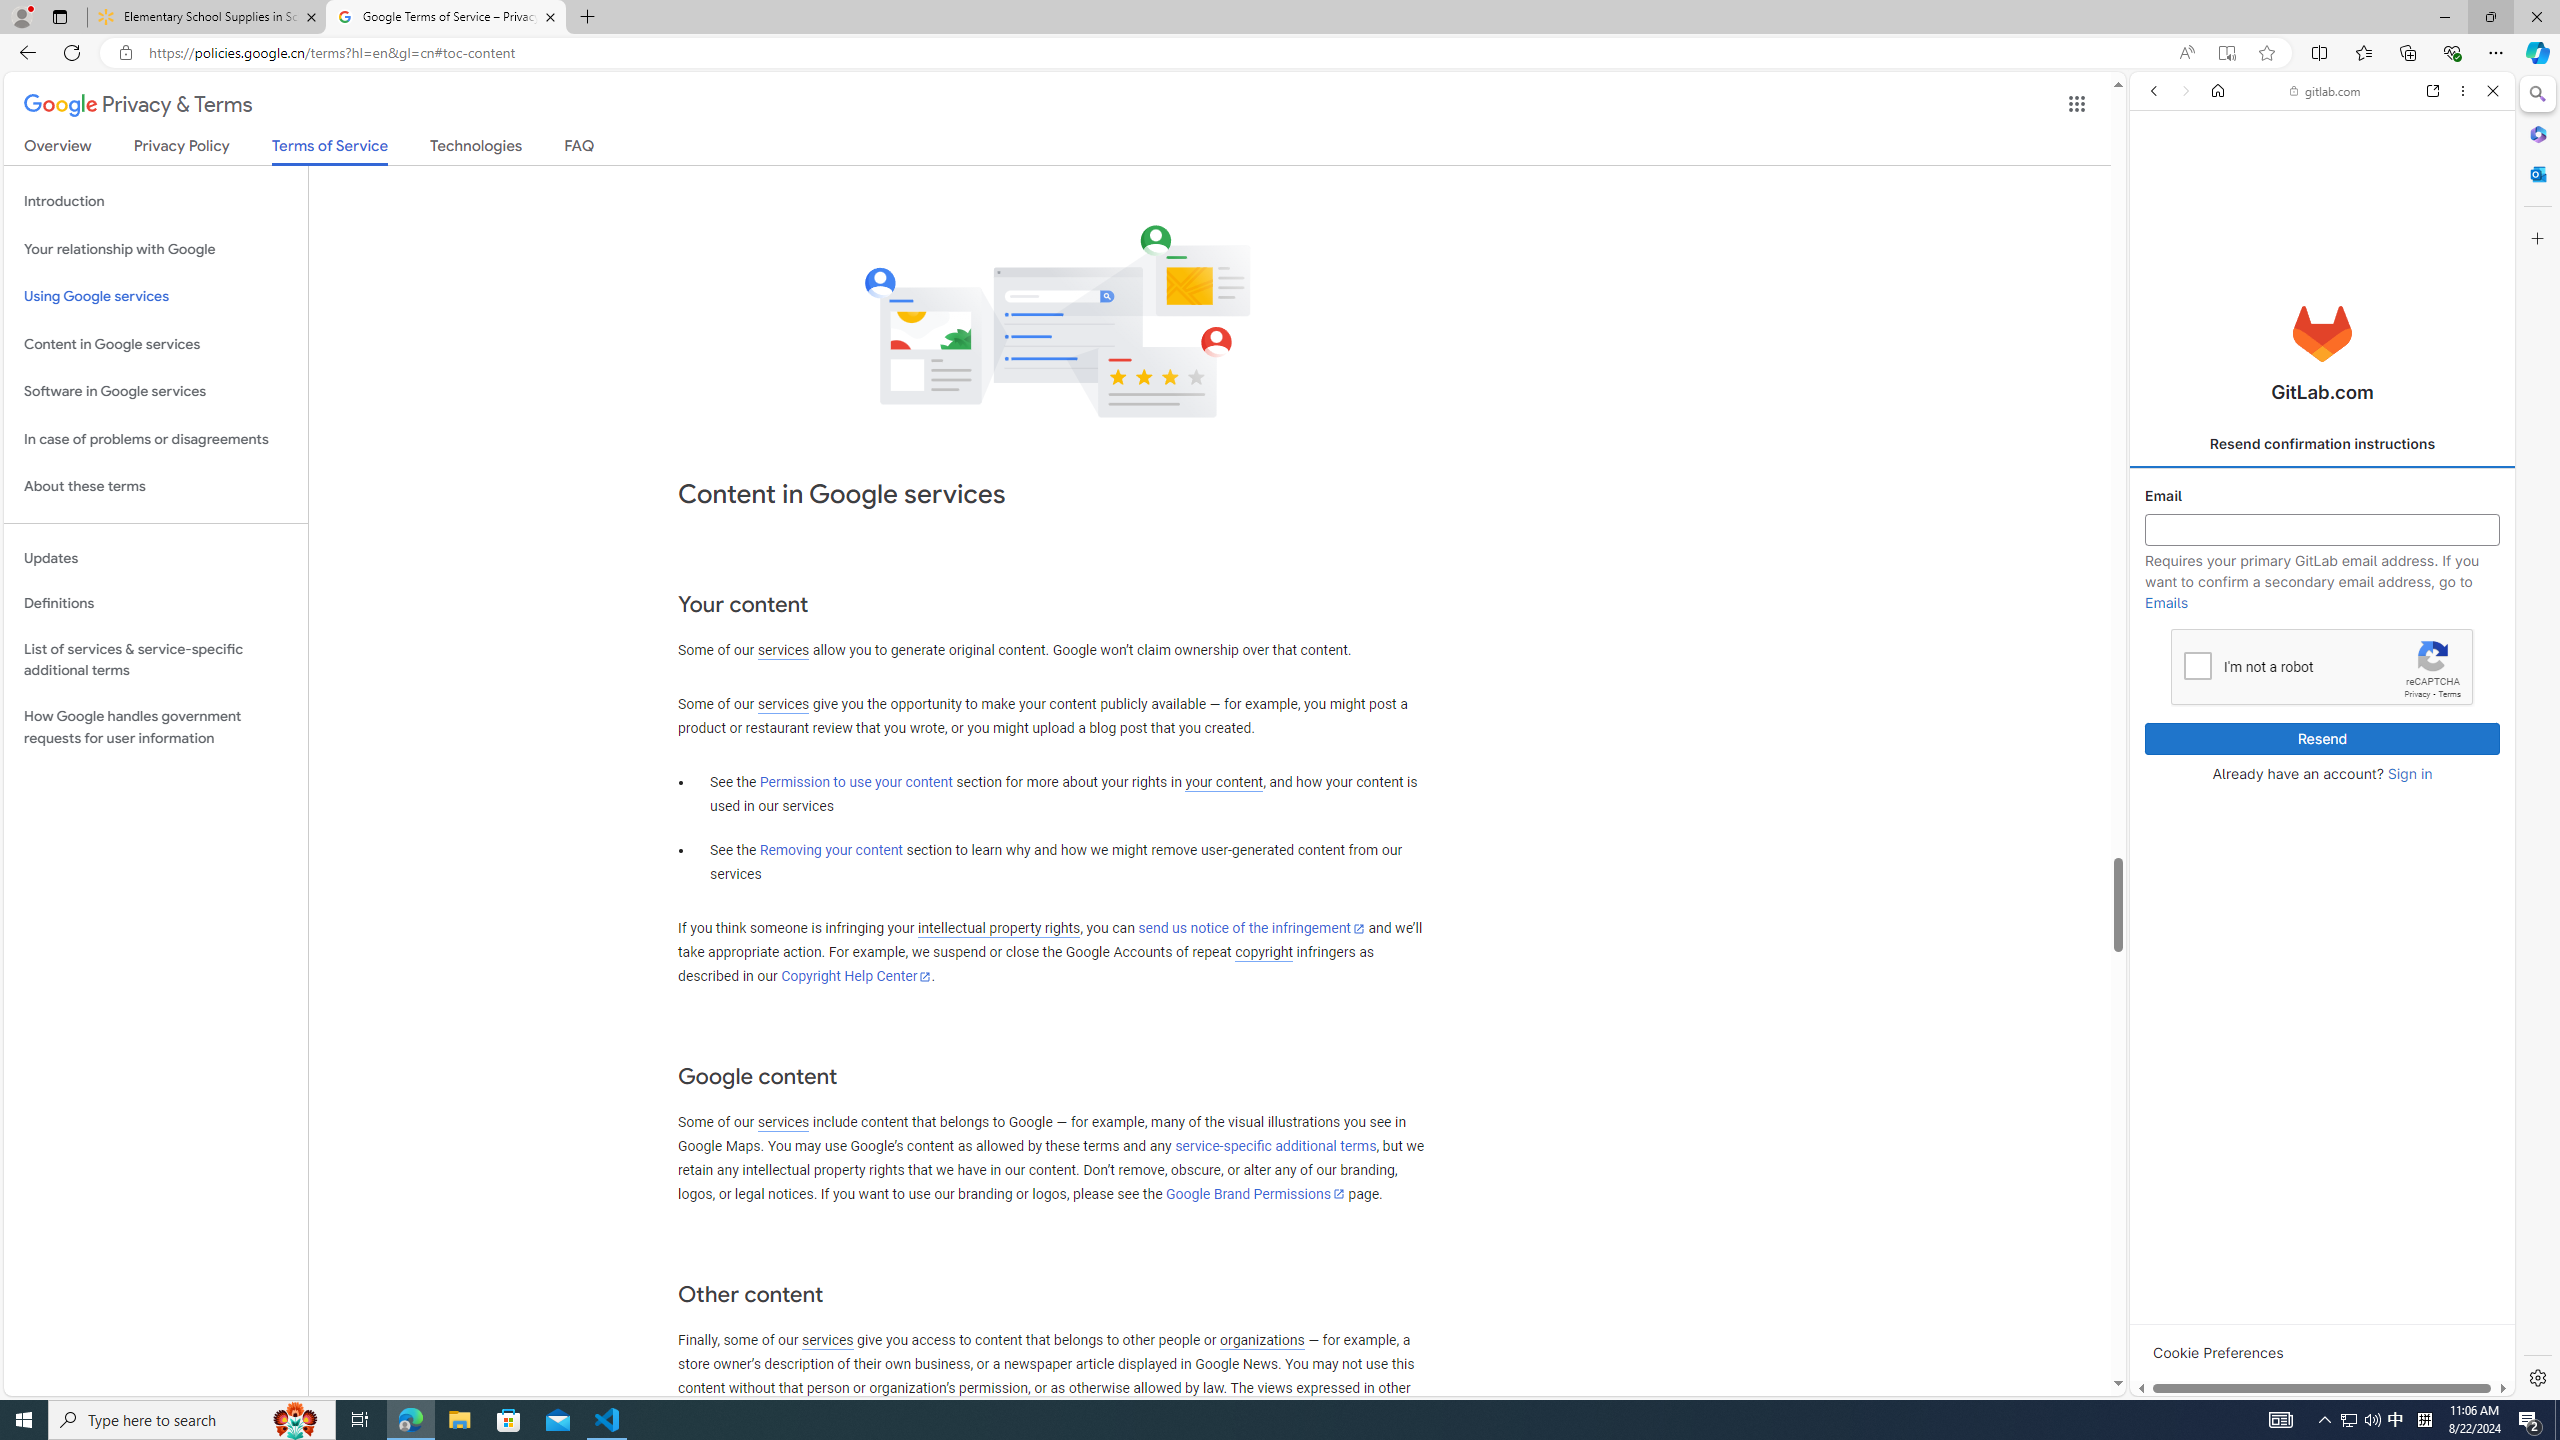 The image size is (2560, 1440). I want to click on All images, so click(2469, 1451).